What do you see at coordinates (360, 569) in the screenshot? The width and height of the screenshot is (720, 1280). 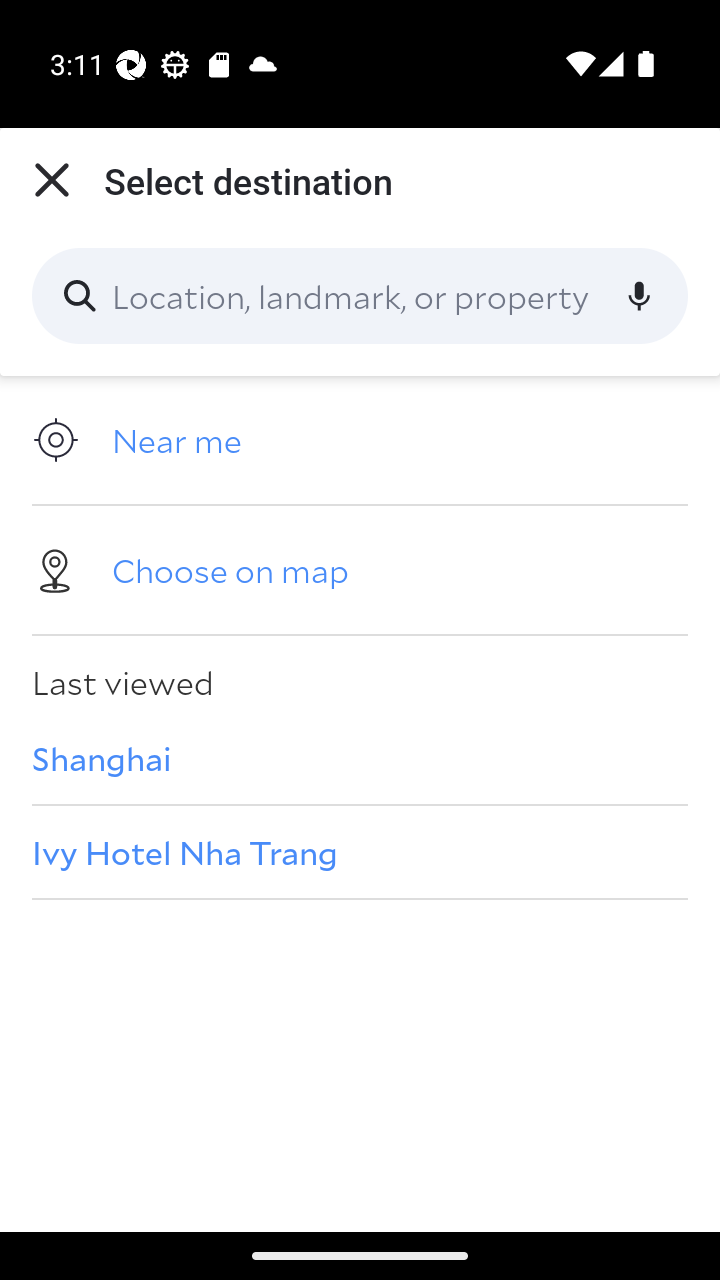 I see `Choose on map` at bounding box center [360, 569].